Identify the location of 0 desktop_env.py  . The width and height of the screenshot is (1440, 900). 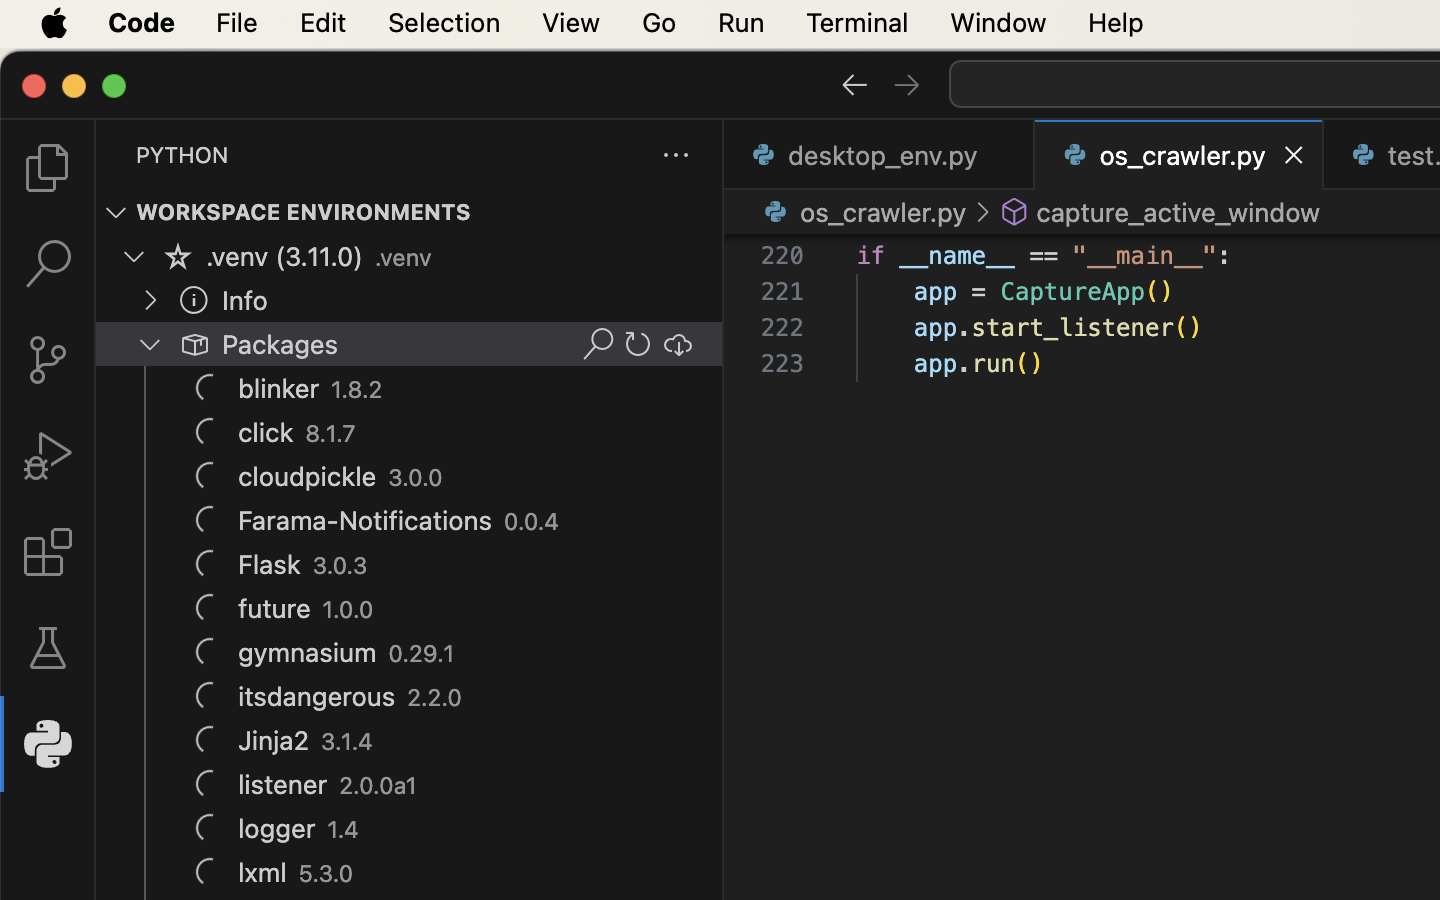
(880, 155).